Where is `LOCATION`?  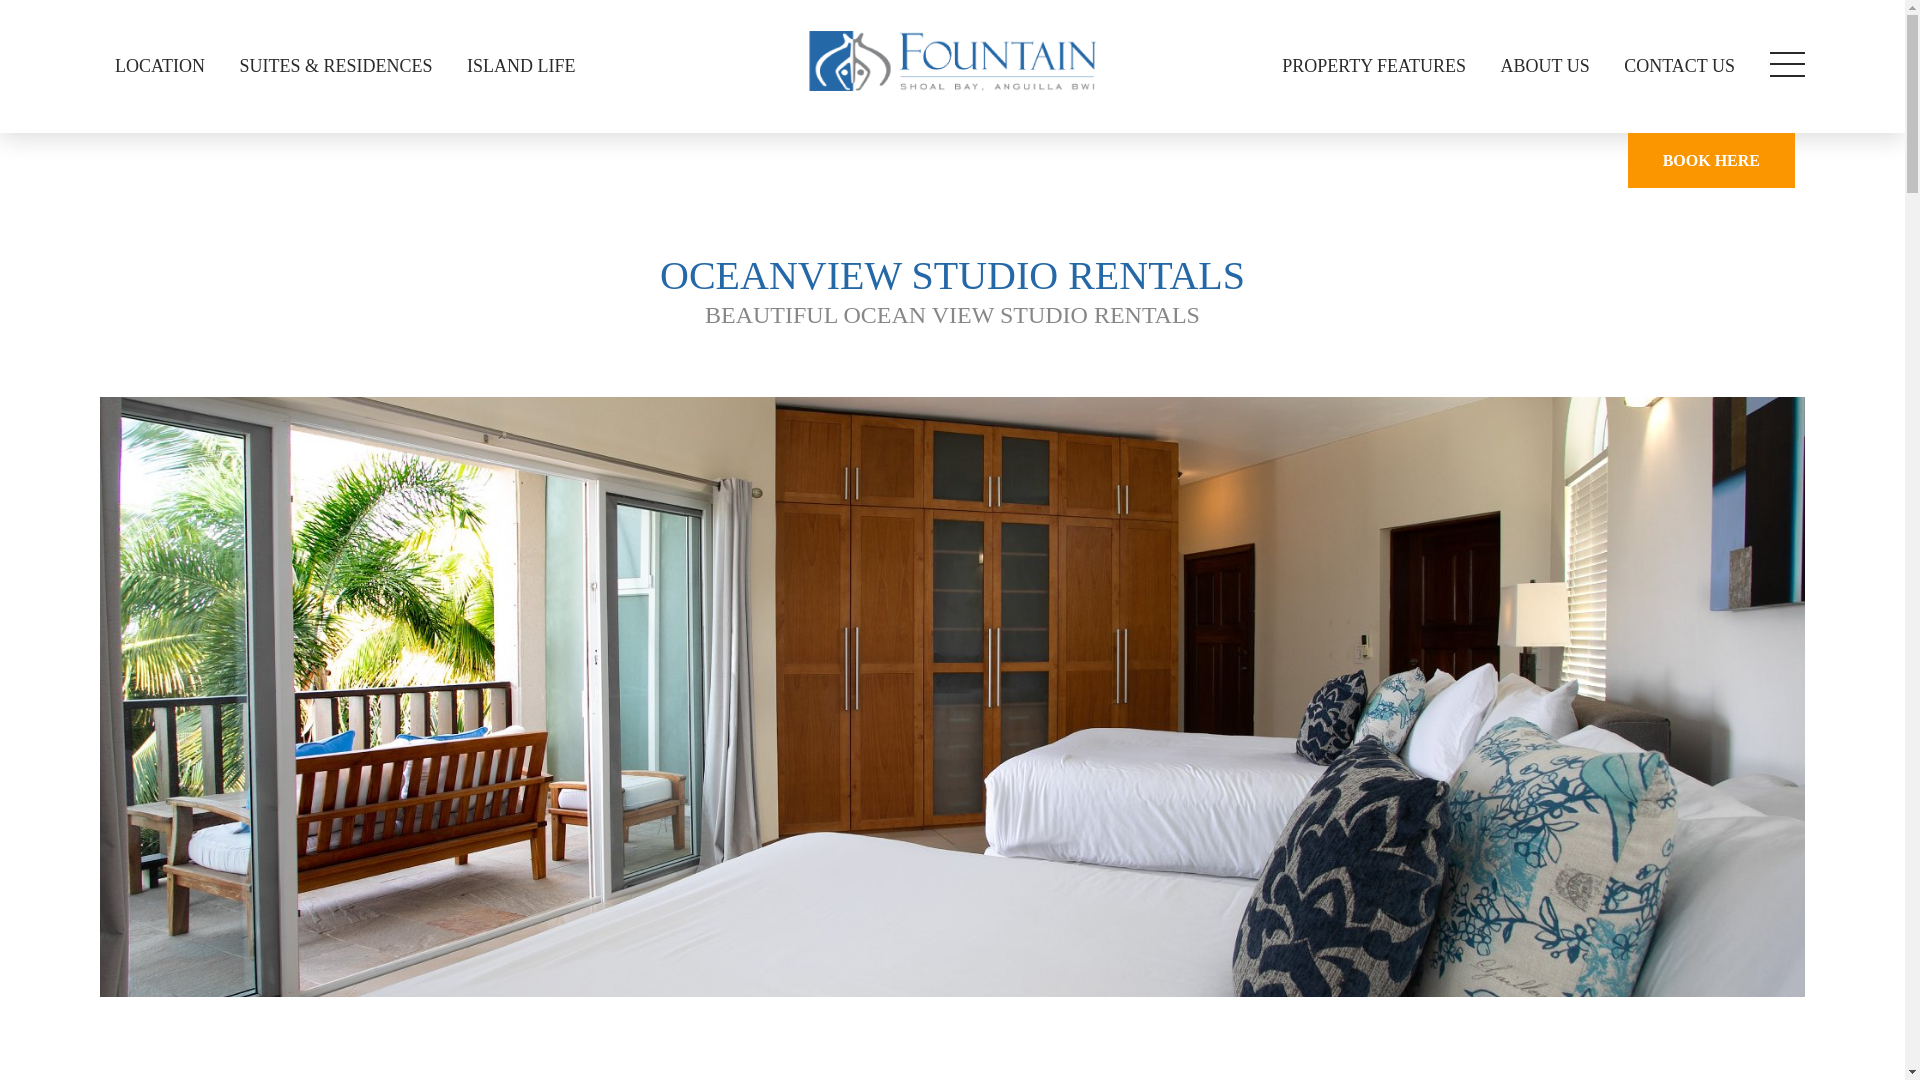
LOCATION is located at coordinates (160, 66).